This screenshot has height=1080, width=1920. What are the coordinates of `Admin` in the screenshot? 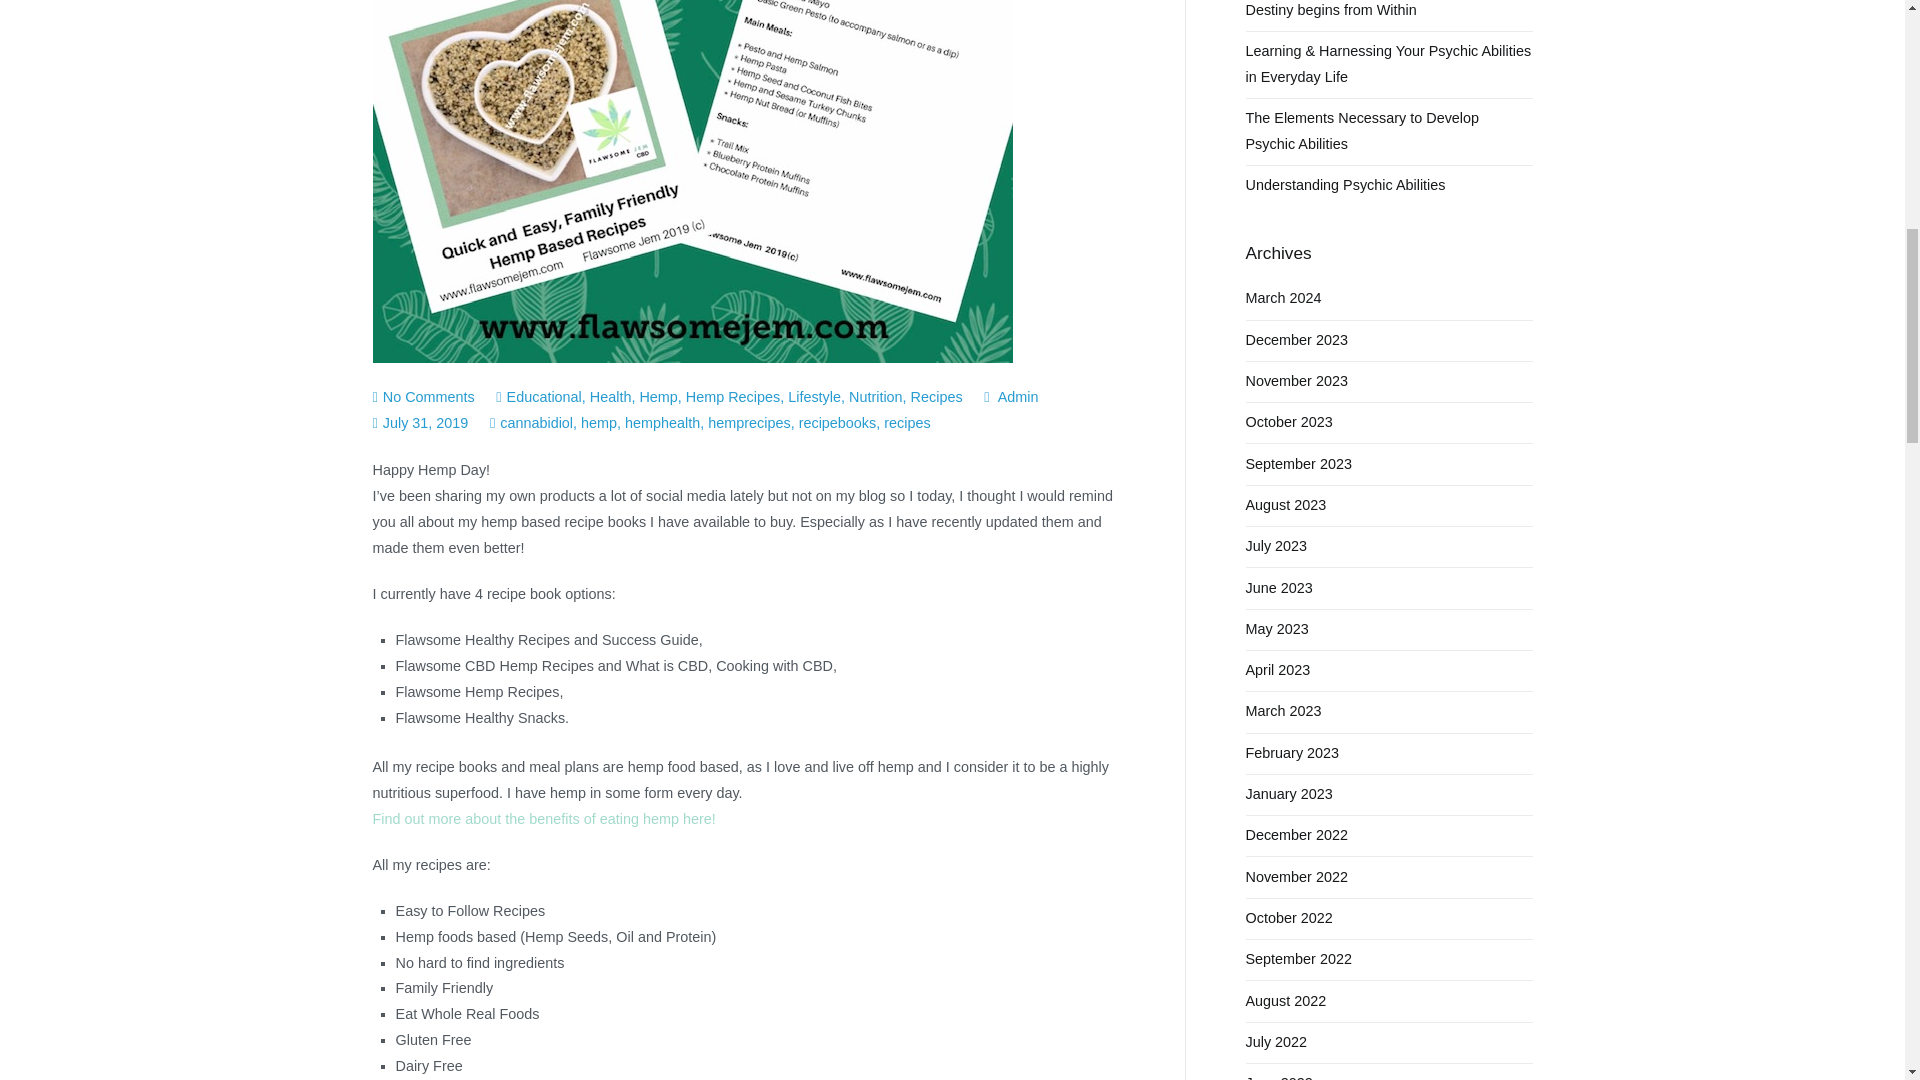 It's located at (544, 396).